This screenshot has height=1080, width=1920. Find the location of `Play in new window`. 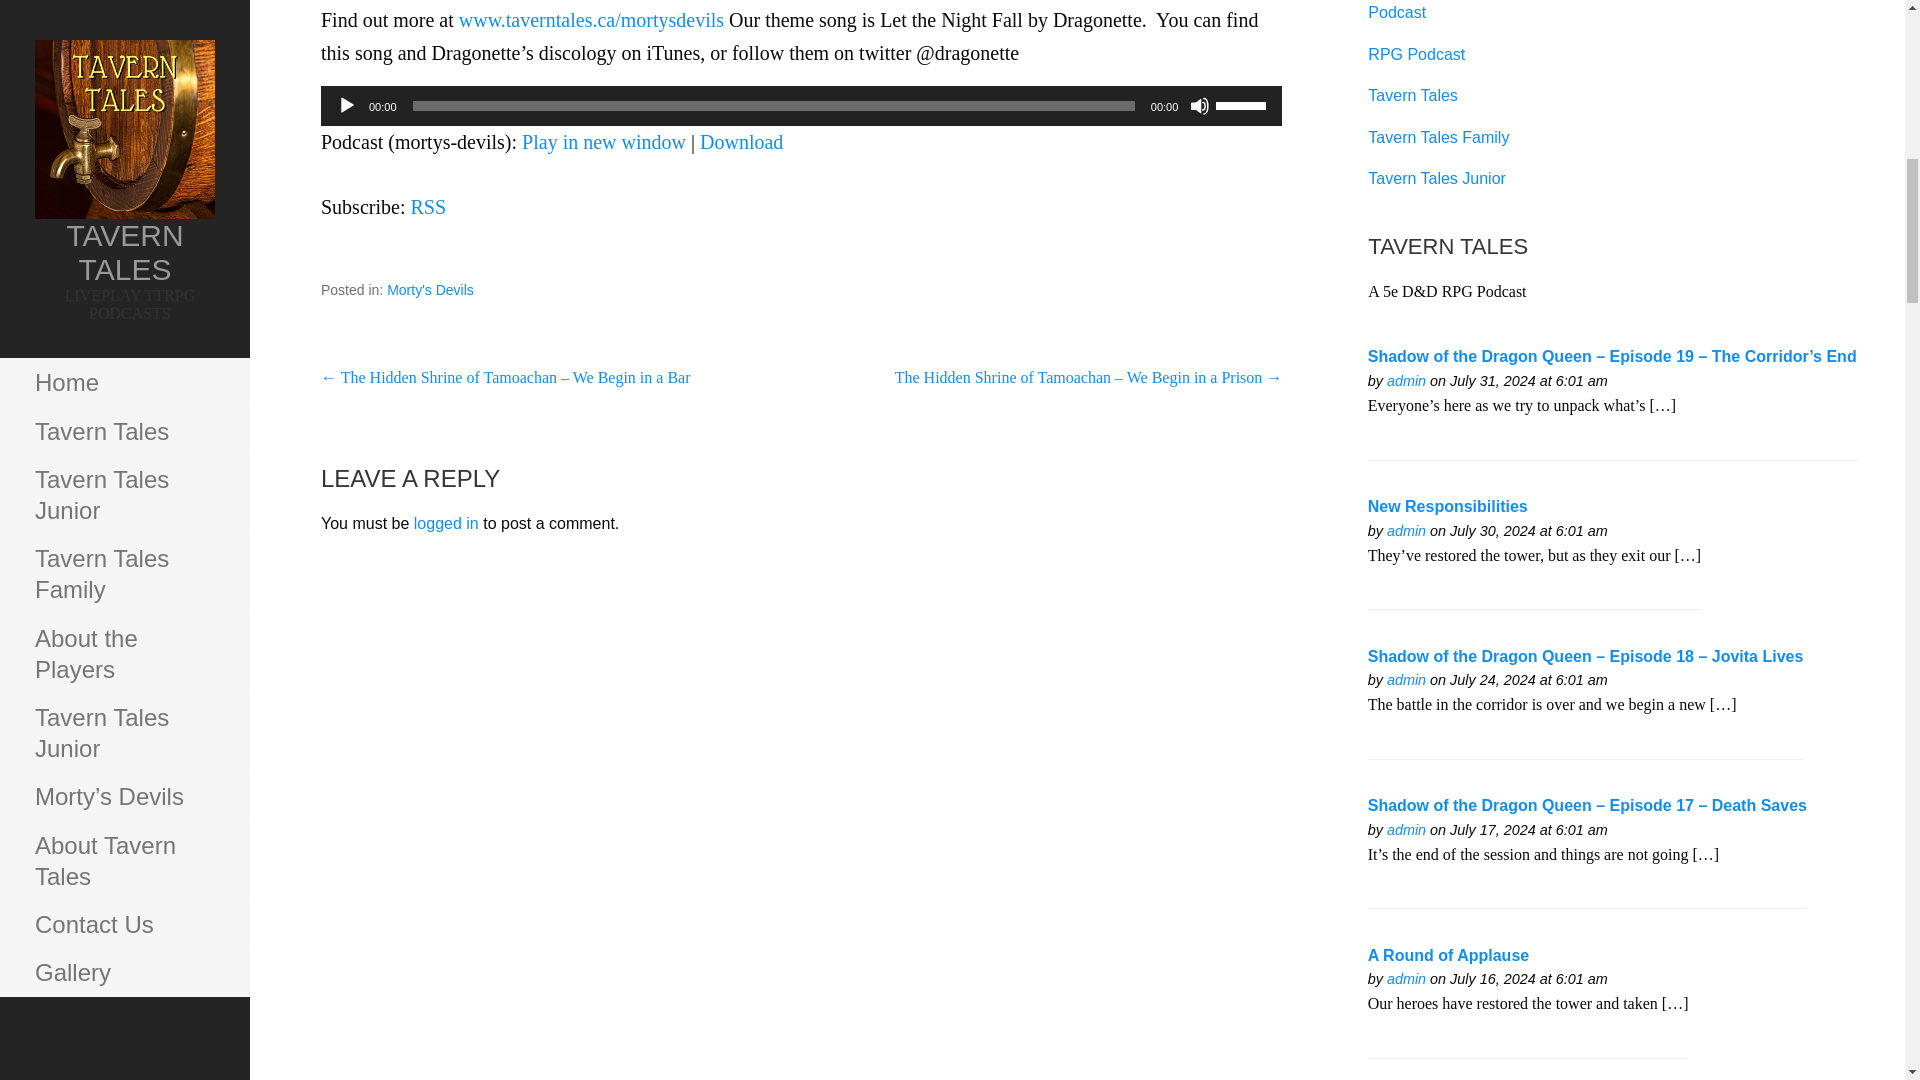

Play in new window is located at coordinates (604, 142).